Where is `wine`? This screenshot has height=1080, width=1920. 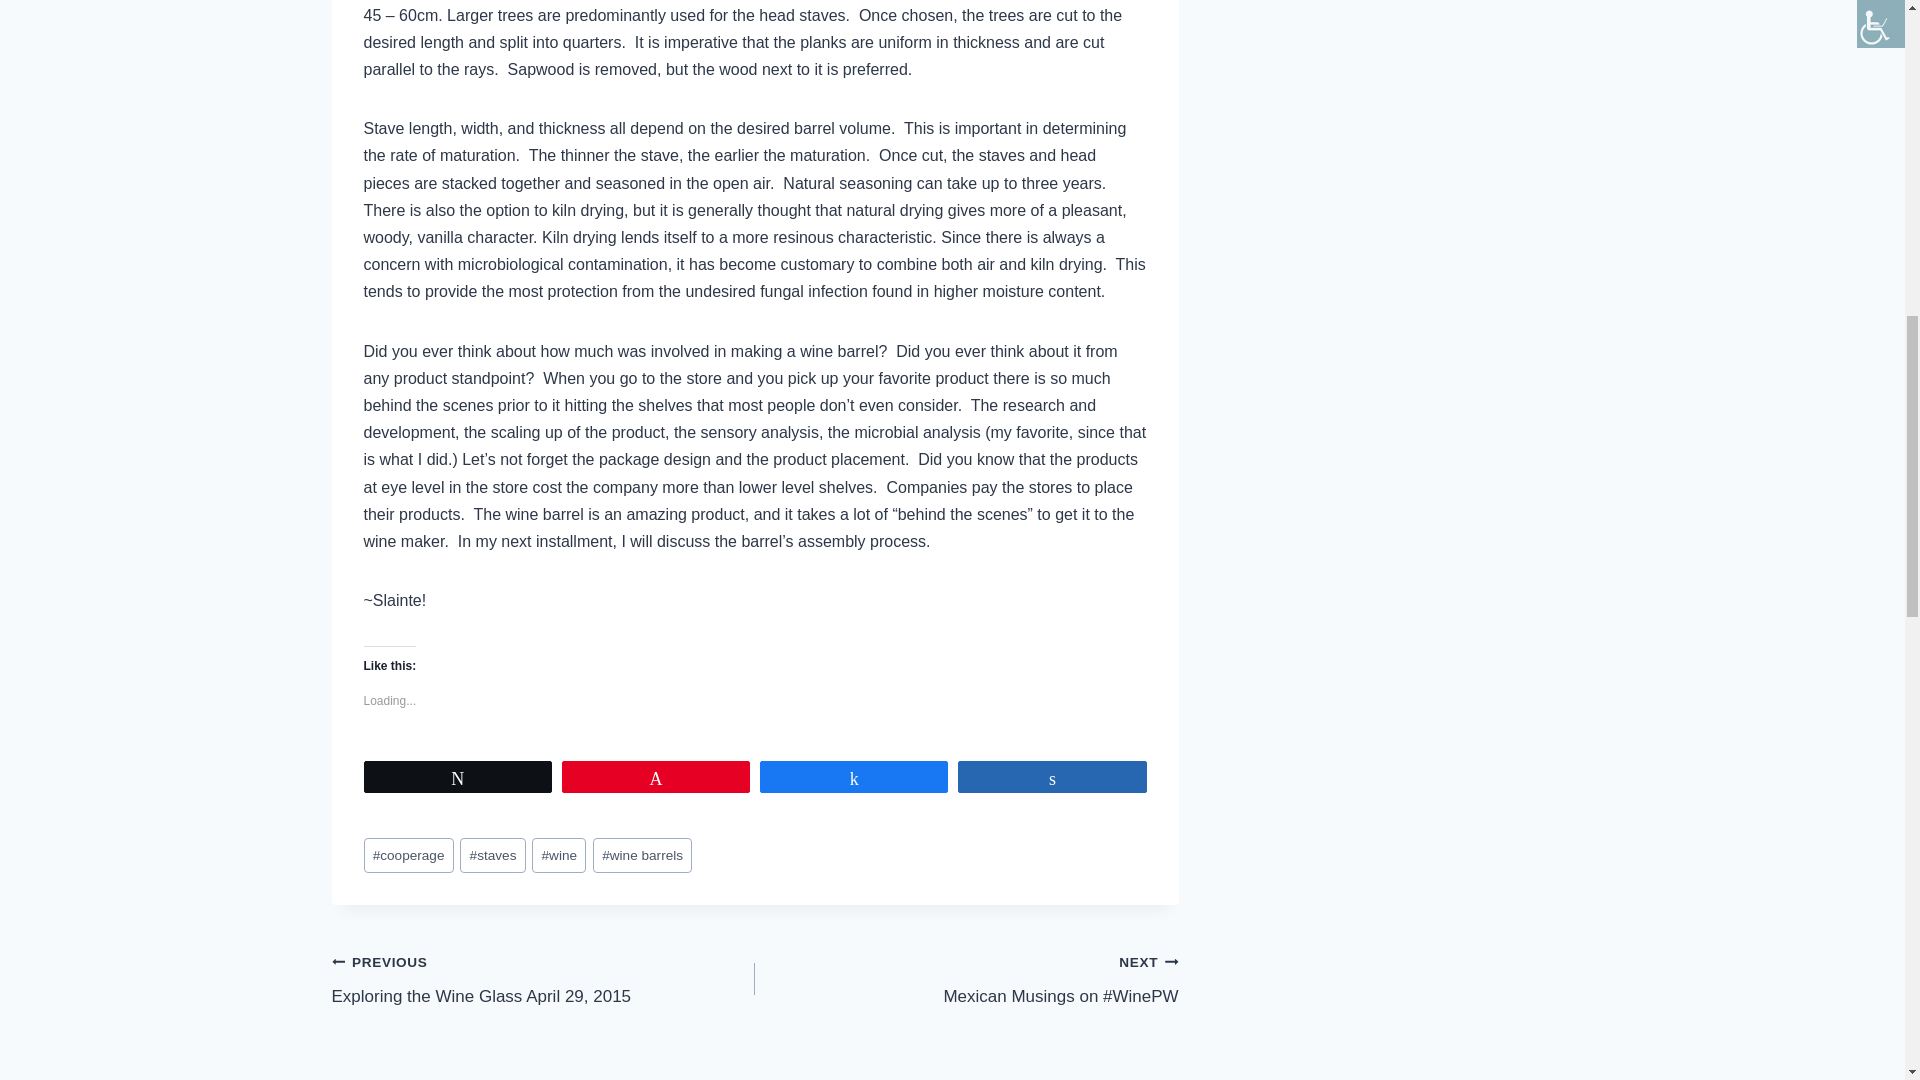
wine is located at coordinates (558, 855).